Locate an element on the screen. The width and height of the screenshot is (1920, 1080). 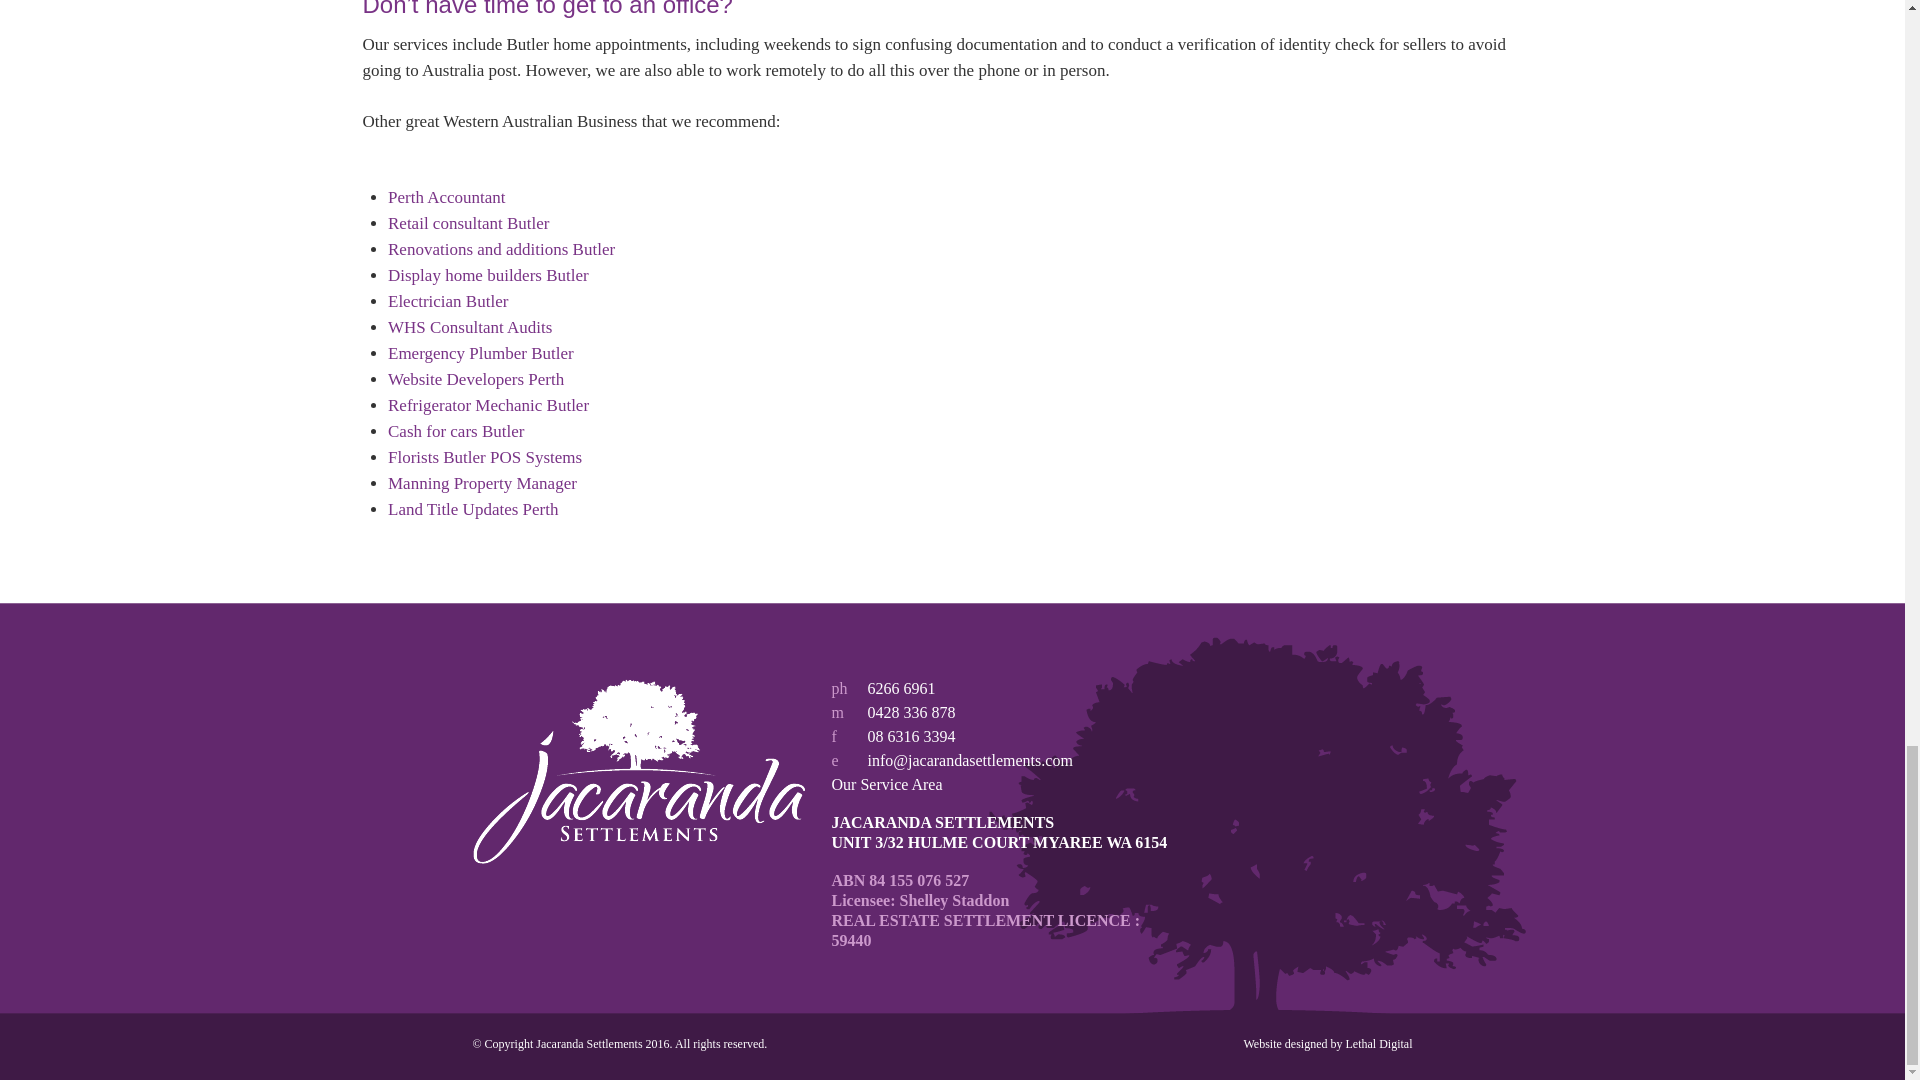
WHS Consultant Audits is located at coordinates (470, 326).